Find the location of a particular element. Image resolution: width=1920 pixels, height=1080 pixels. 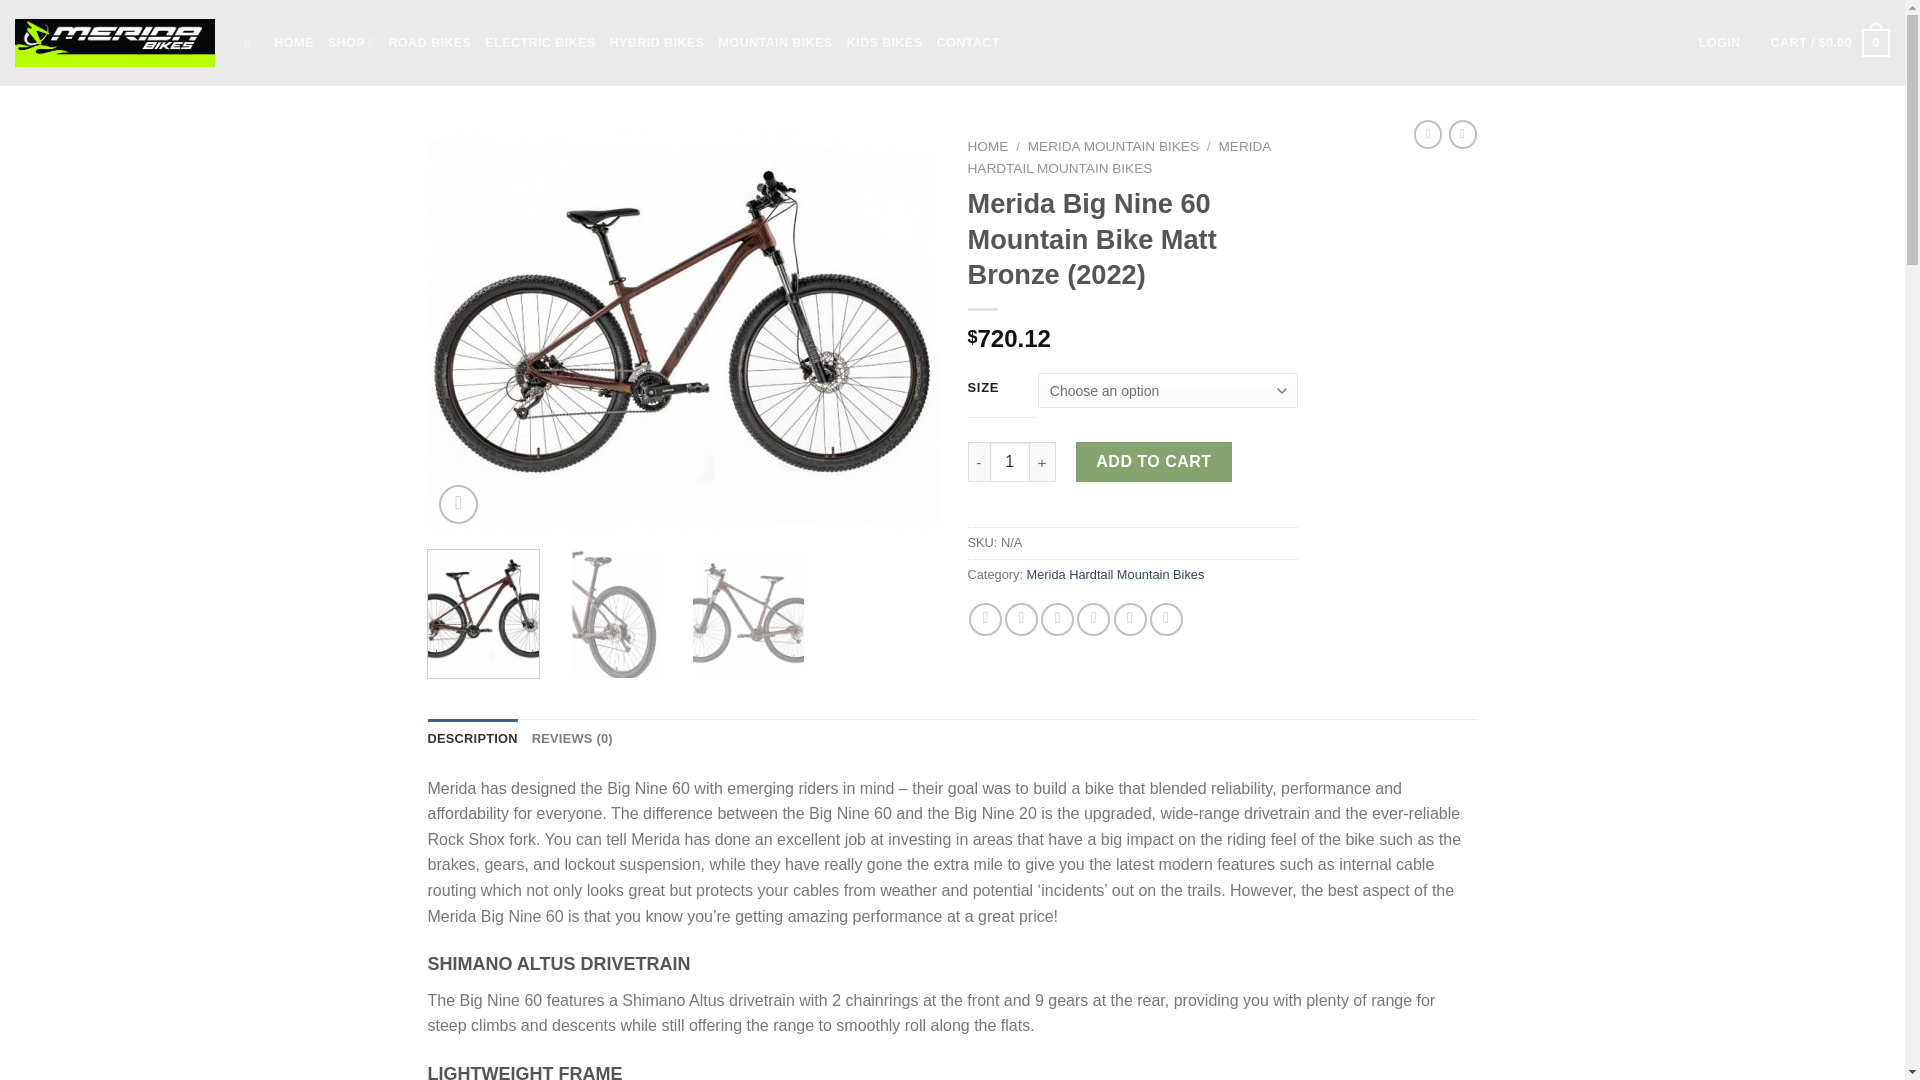

HYBRID BIKES is located at coordinates (657, 42).